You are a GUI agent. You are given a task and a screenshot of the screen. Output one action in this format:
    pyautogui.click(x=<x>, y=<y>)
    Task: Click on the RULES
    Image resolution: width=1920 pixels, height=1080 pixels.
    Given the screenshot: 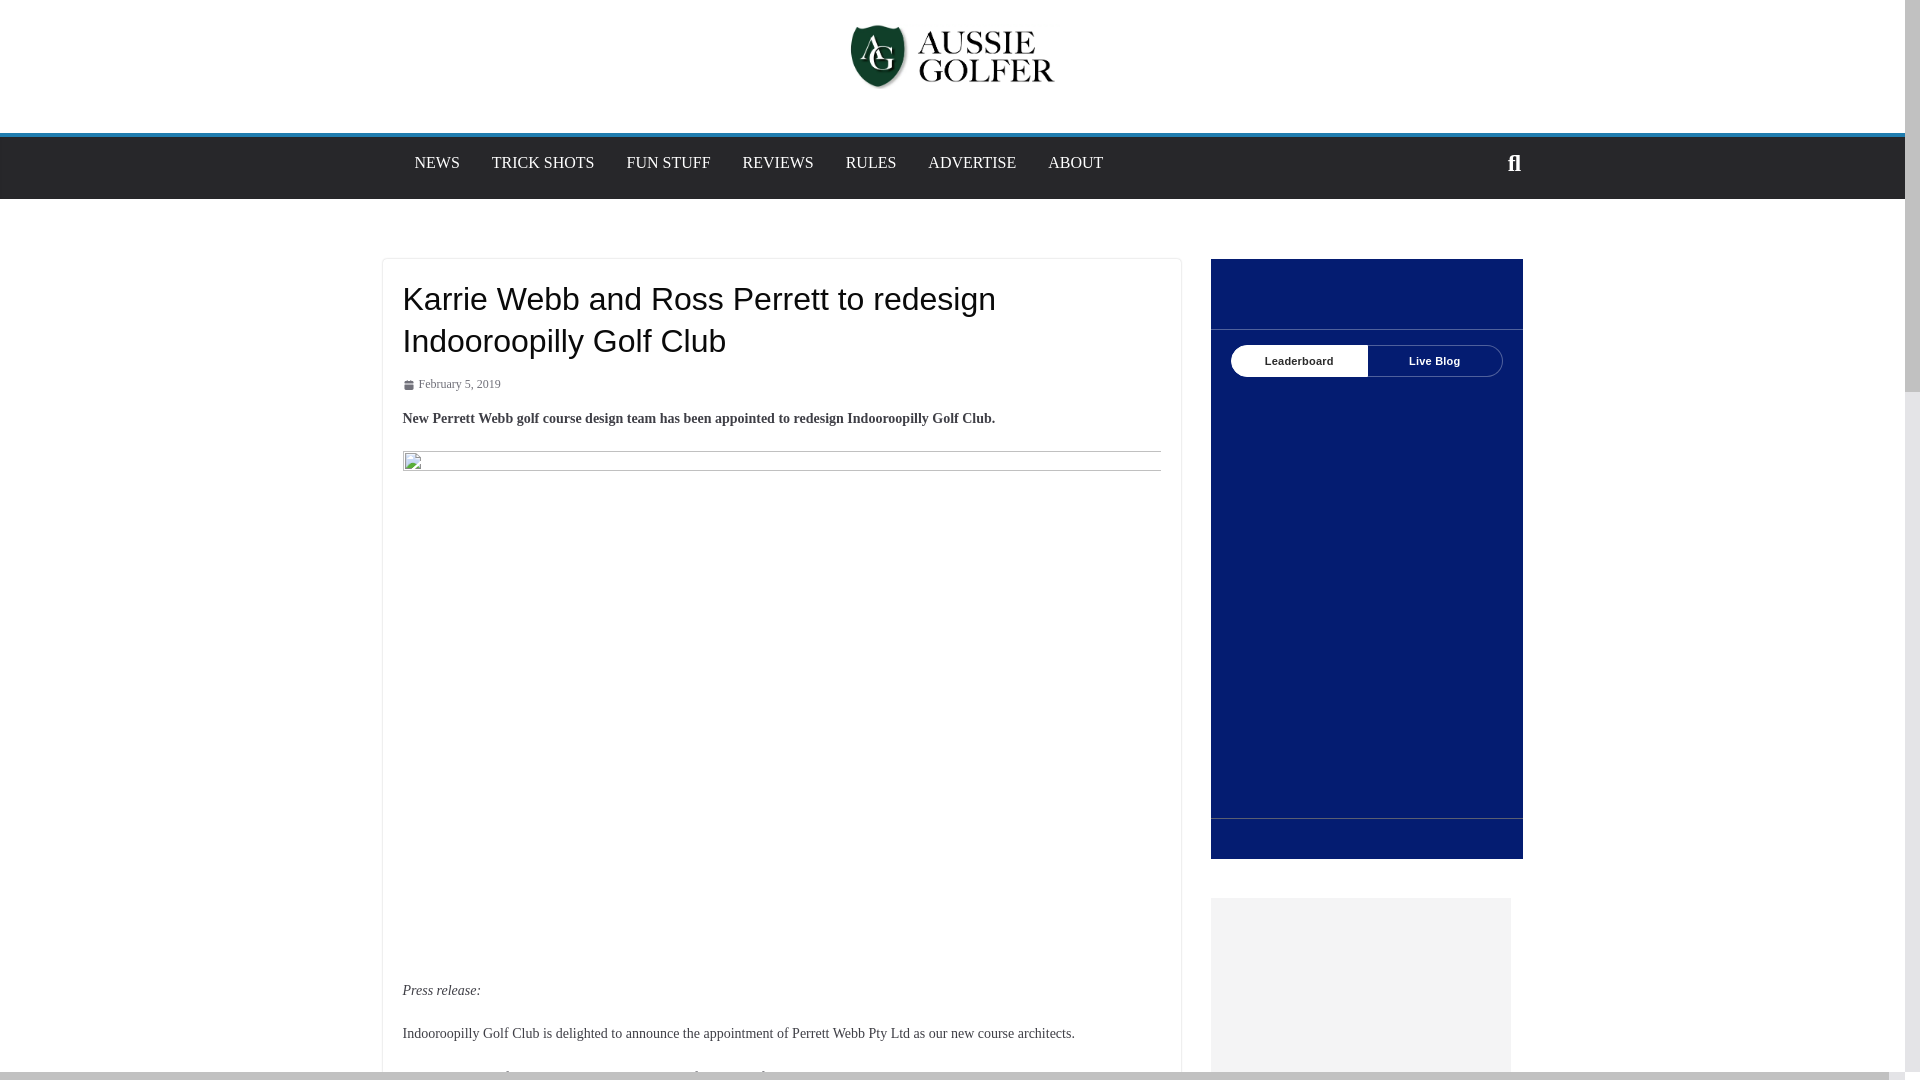 What is the action you would take?
    pyautogui.click(x=871, y=162)
    